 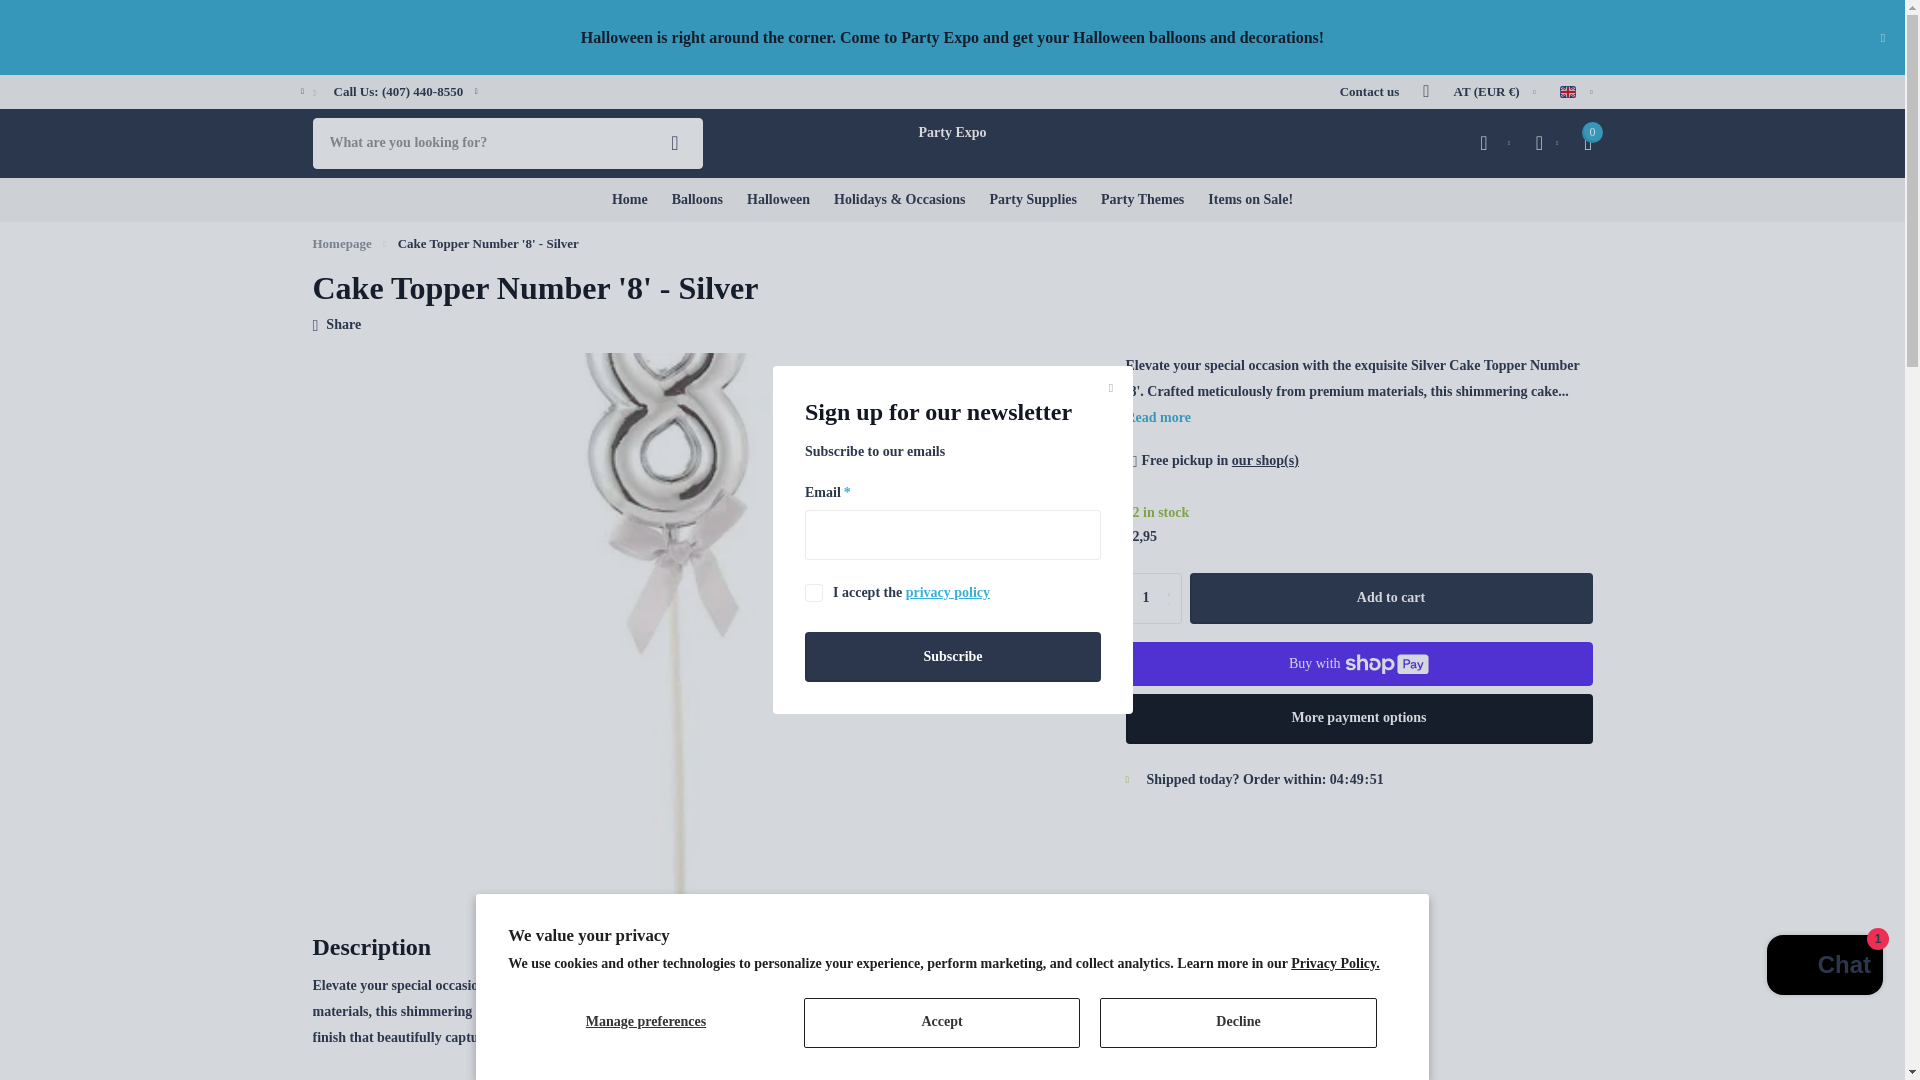 What do you see at coordinates (1370, 91) in the screenshot?
I see `Contact us` at bounding box center [1370, 91].